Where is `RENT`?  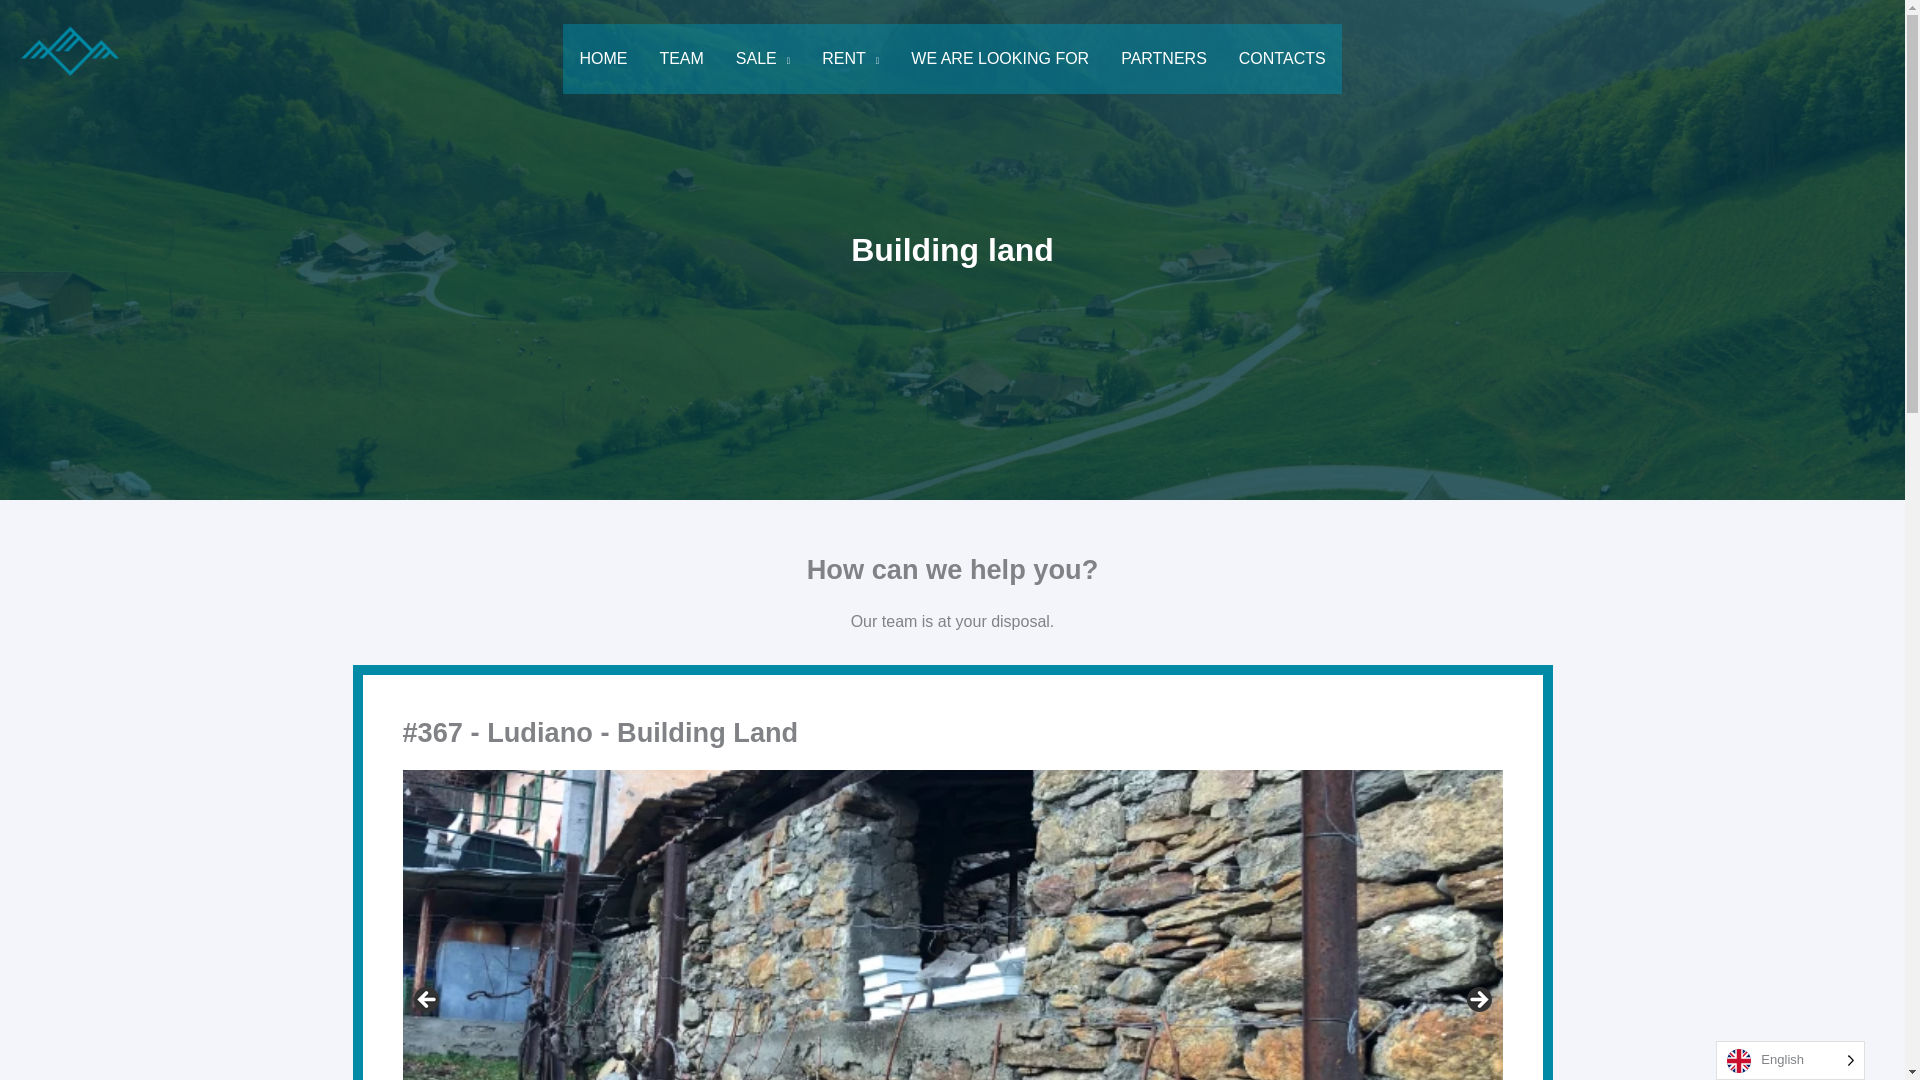 RENT is located at coordinates (850, 58).